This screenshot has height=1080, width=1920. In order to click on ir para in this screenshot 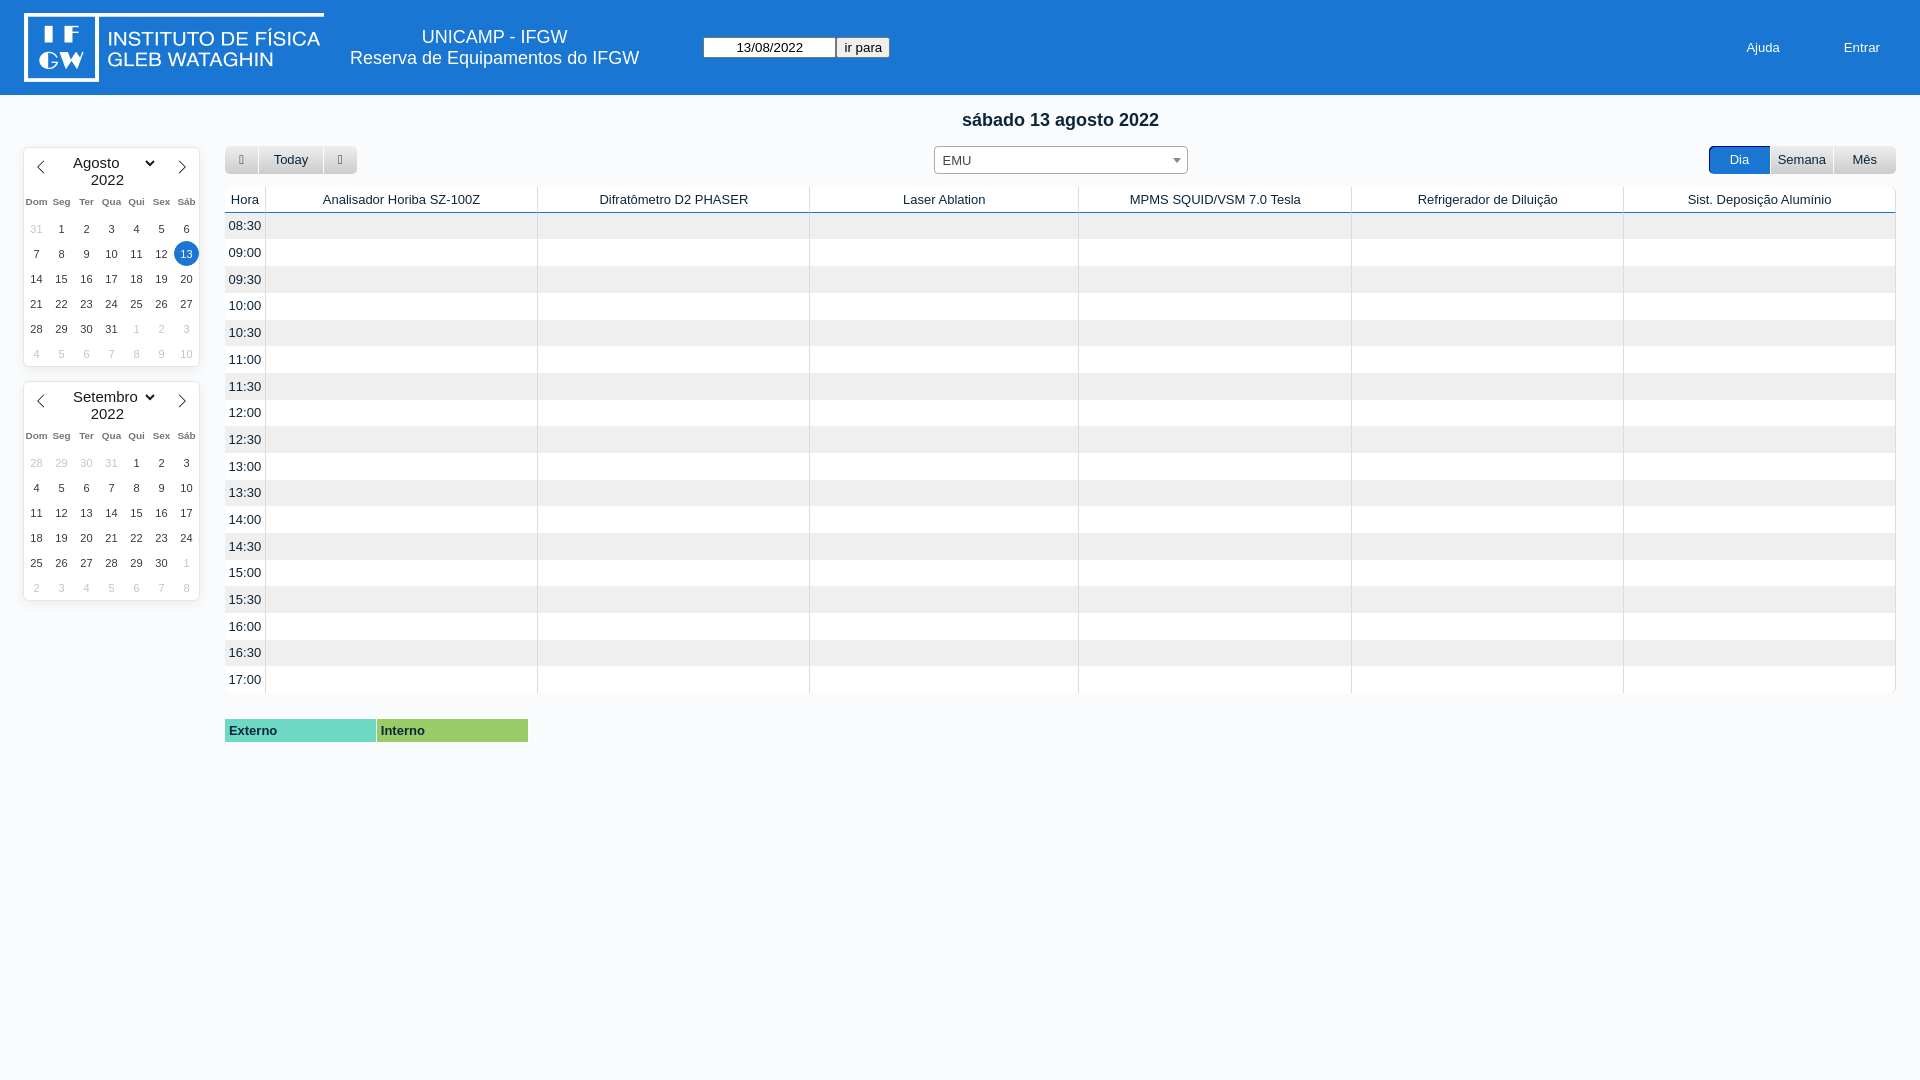, I will do `click(863, 48)`.